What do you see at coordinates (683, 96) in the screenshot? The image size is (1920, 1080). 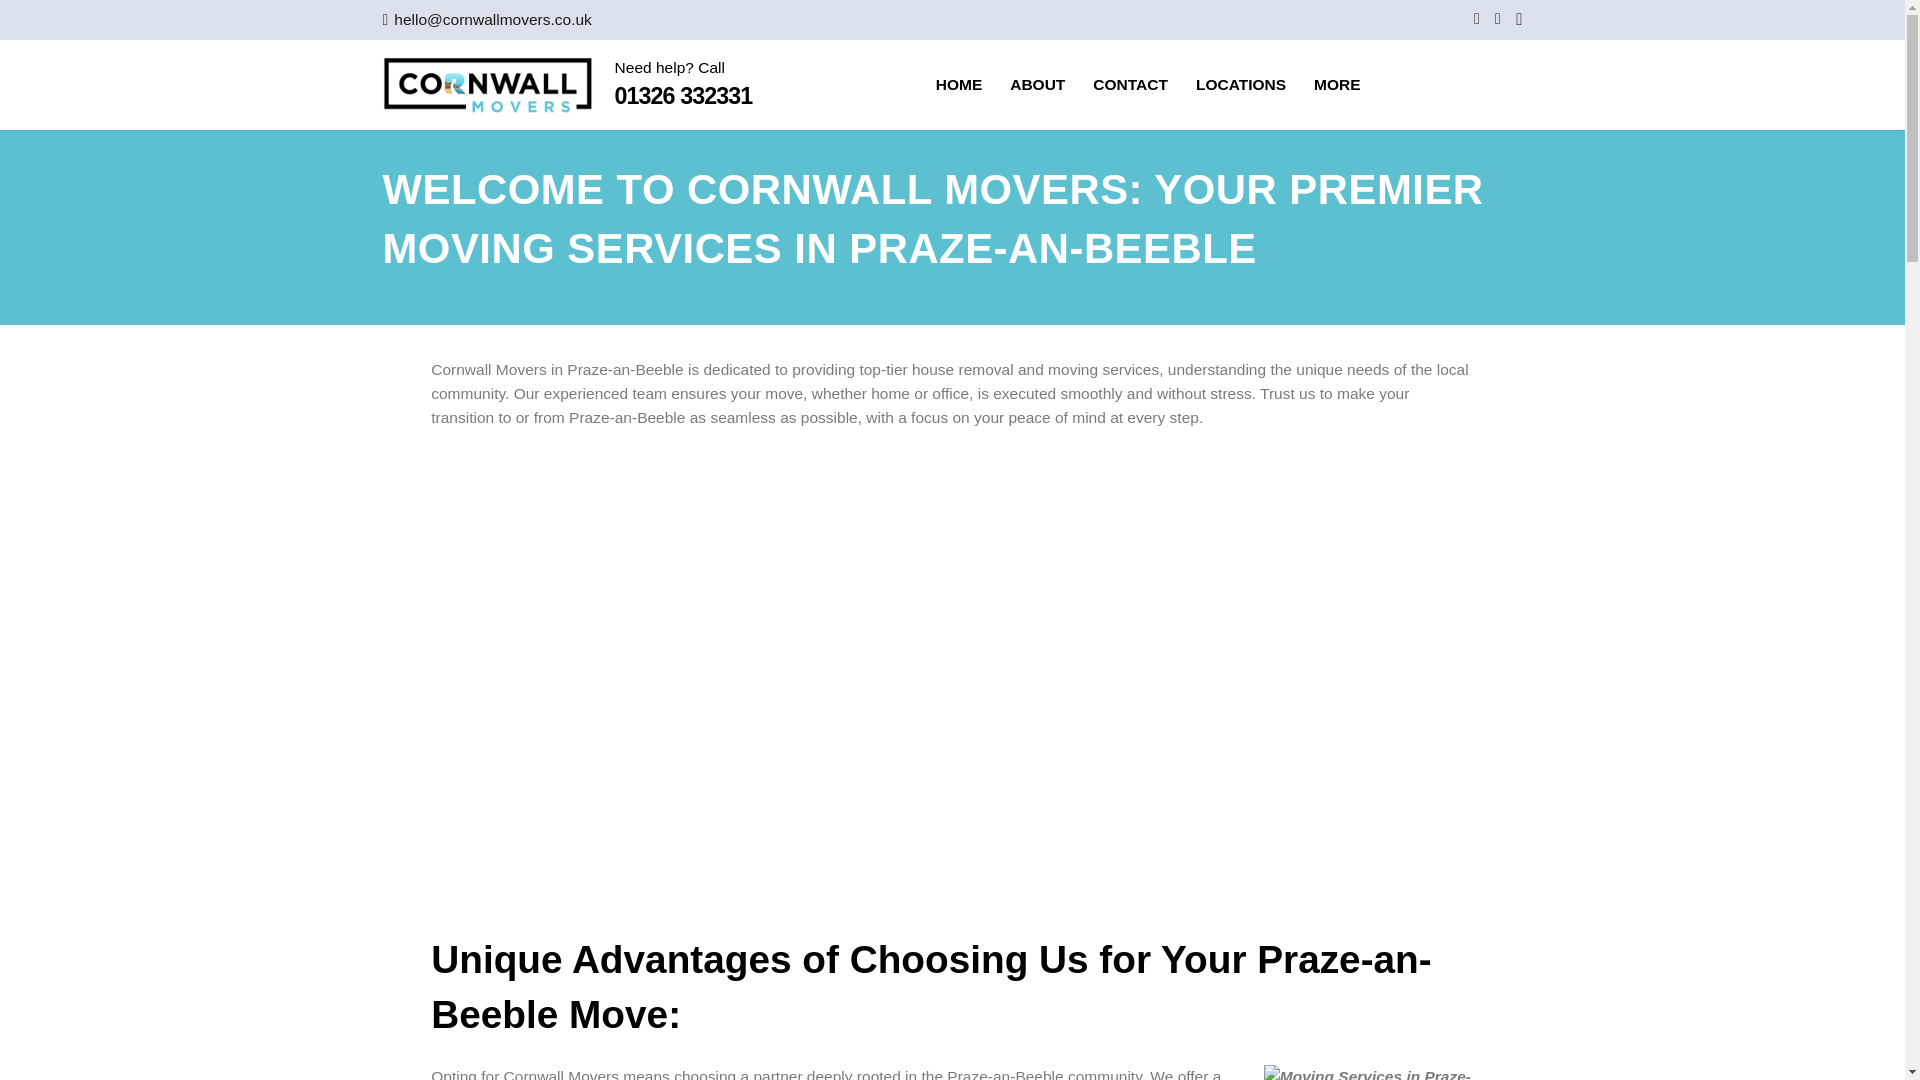 I see `01326 332331` at bounding box center [683, 96].